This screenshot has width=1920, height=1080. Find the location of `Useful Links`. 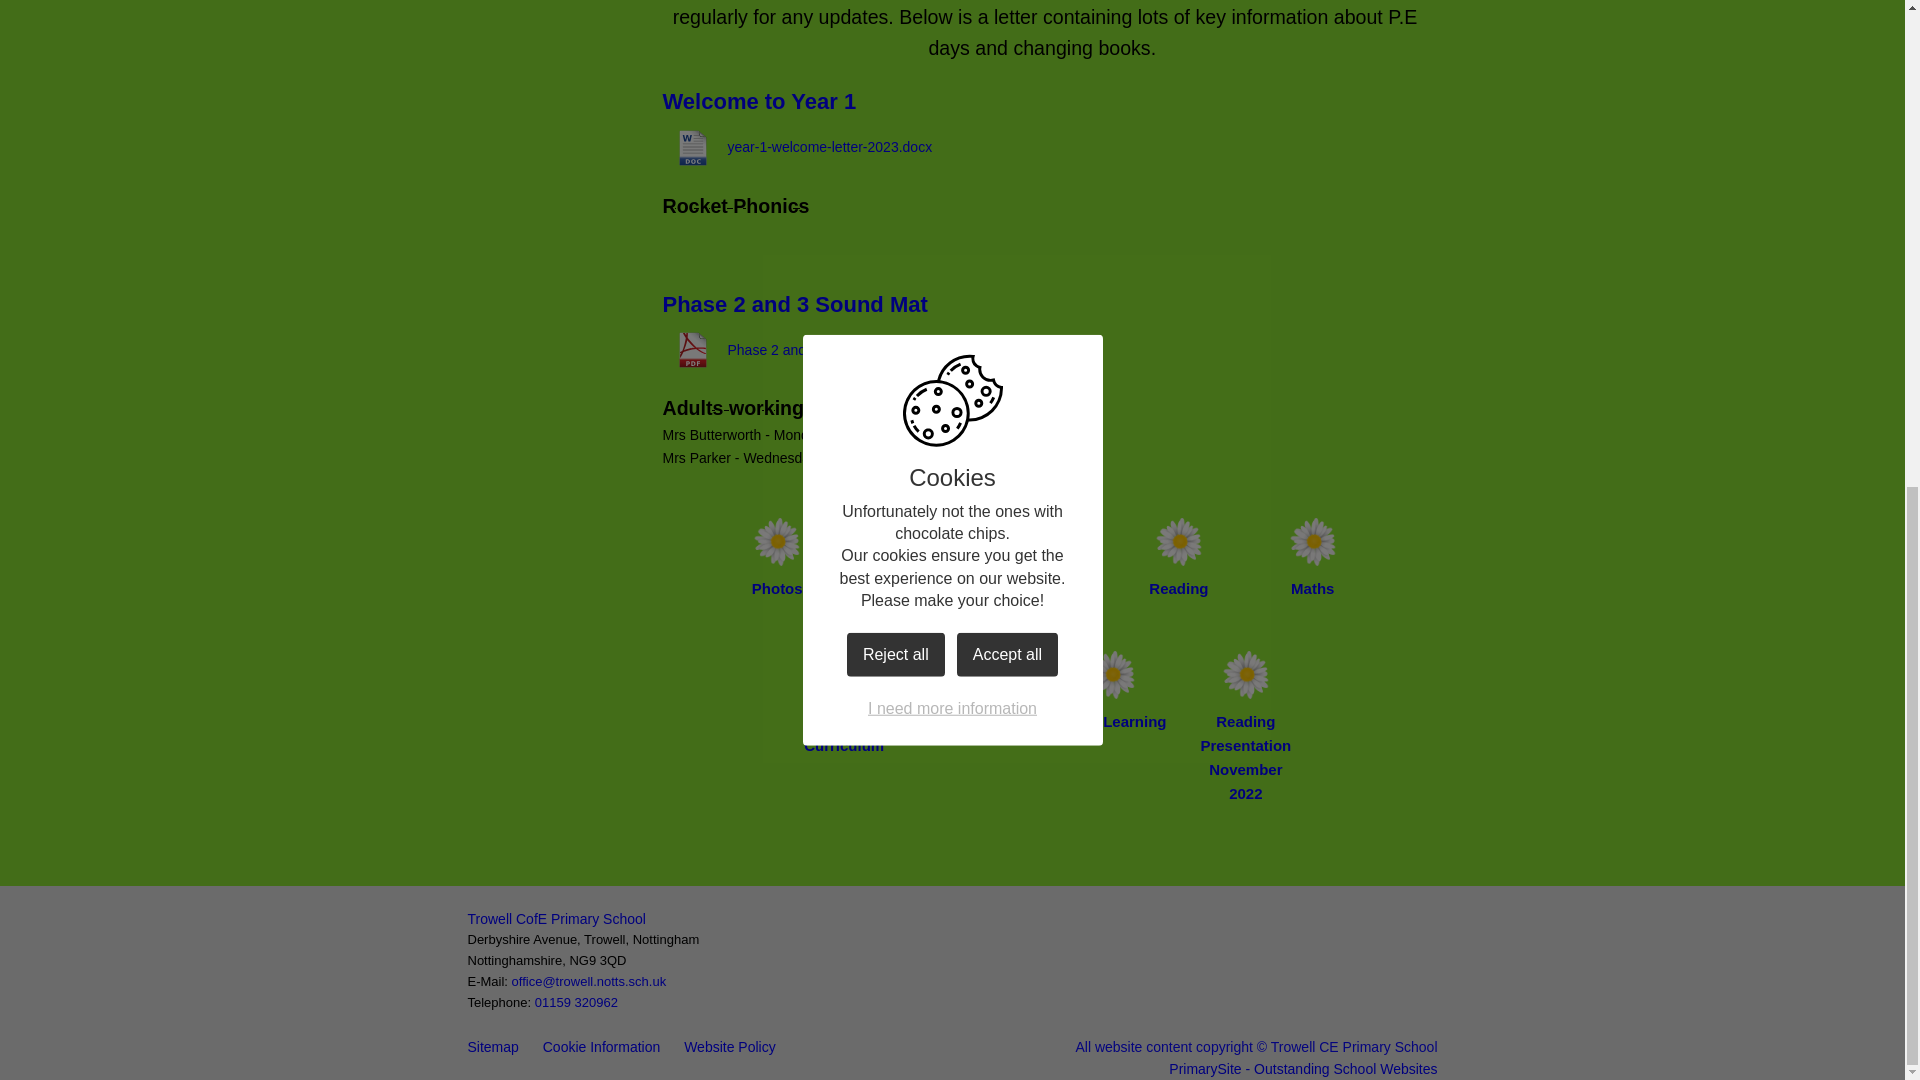

Useful Links is located at coordinates (978, 688).